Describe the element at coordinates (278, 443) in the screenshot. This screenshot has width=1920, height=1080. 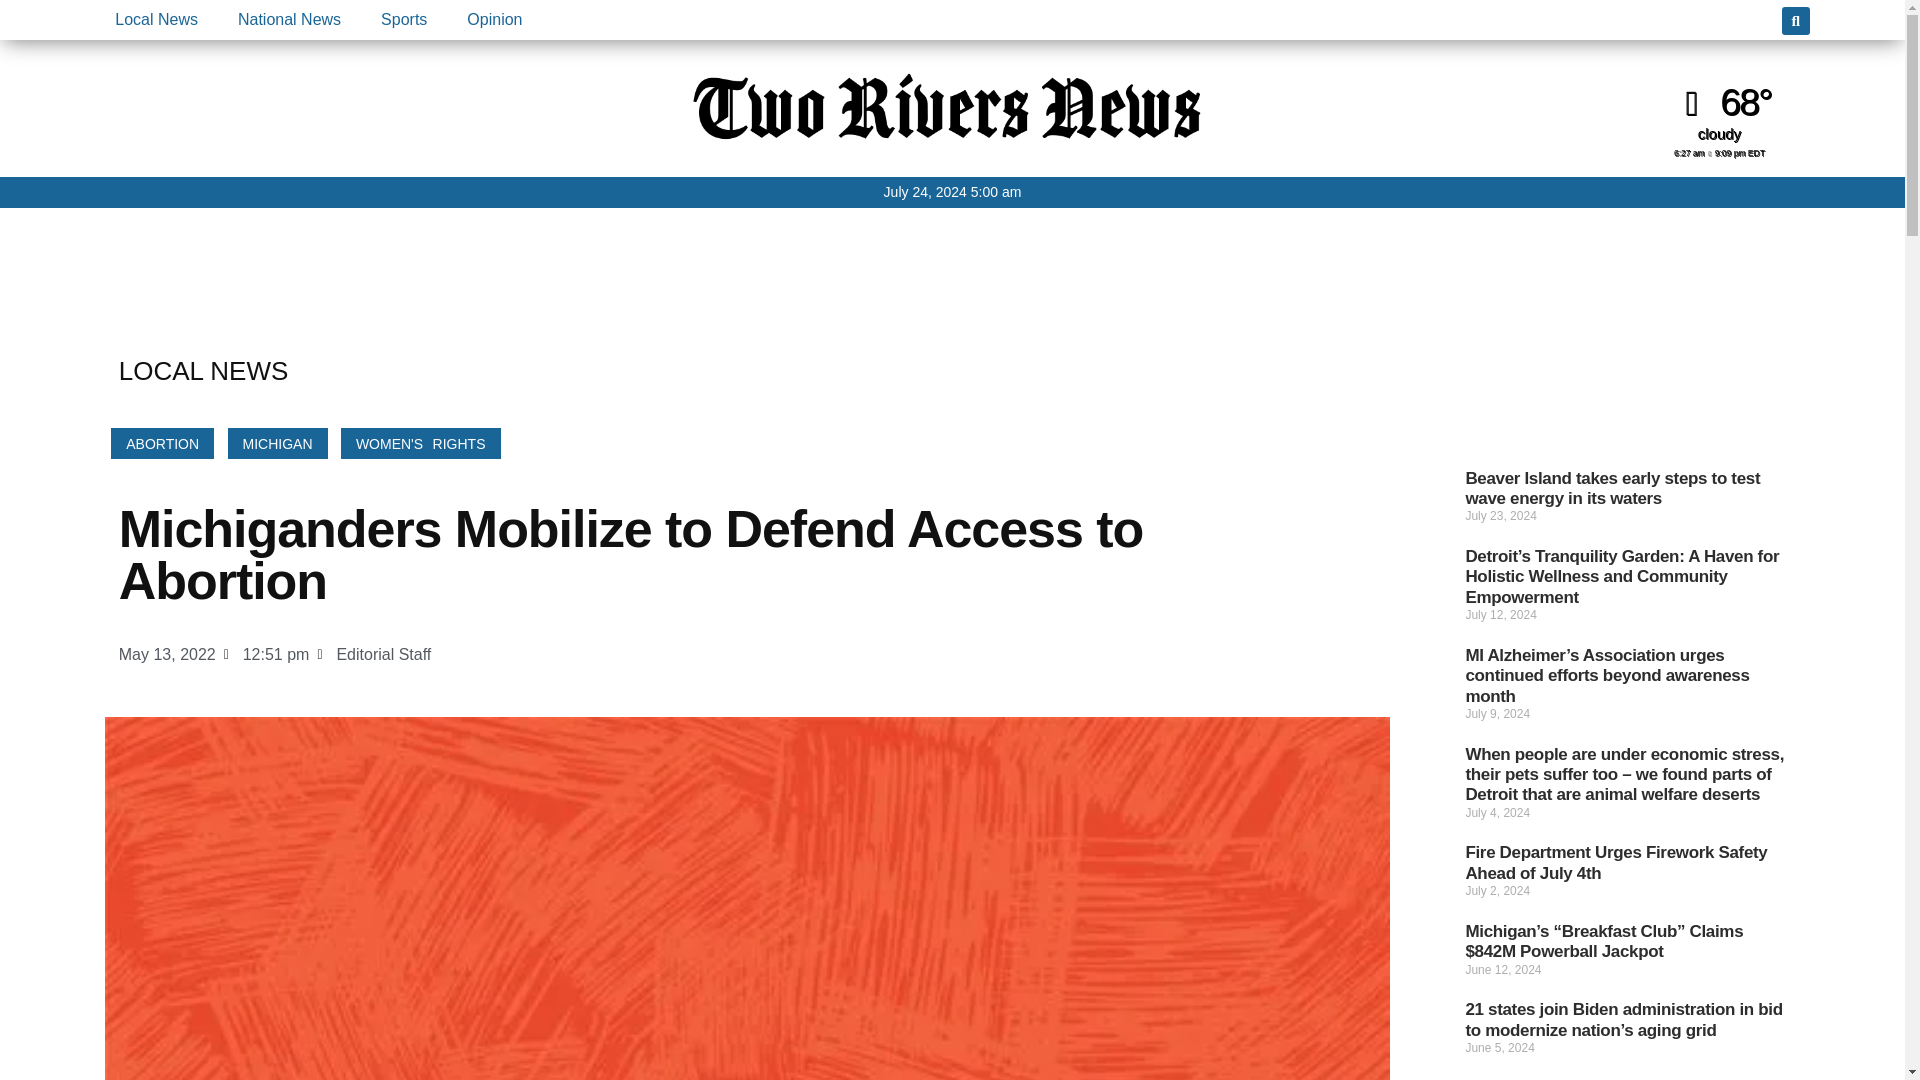
I see `MICHIGAN` at that location.